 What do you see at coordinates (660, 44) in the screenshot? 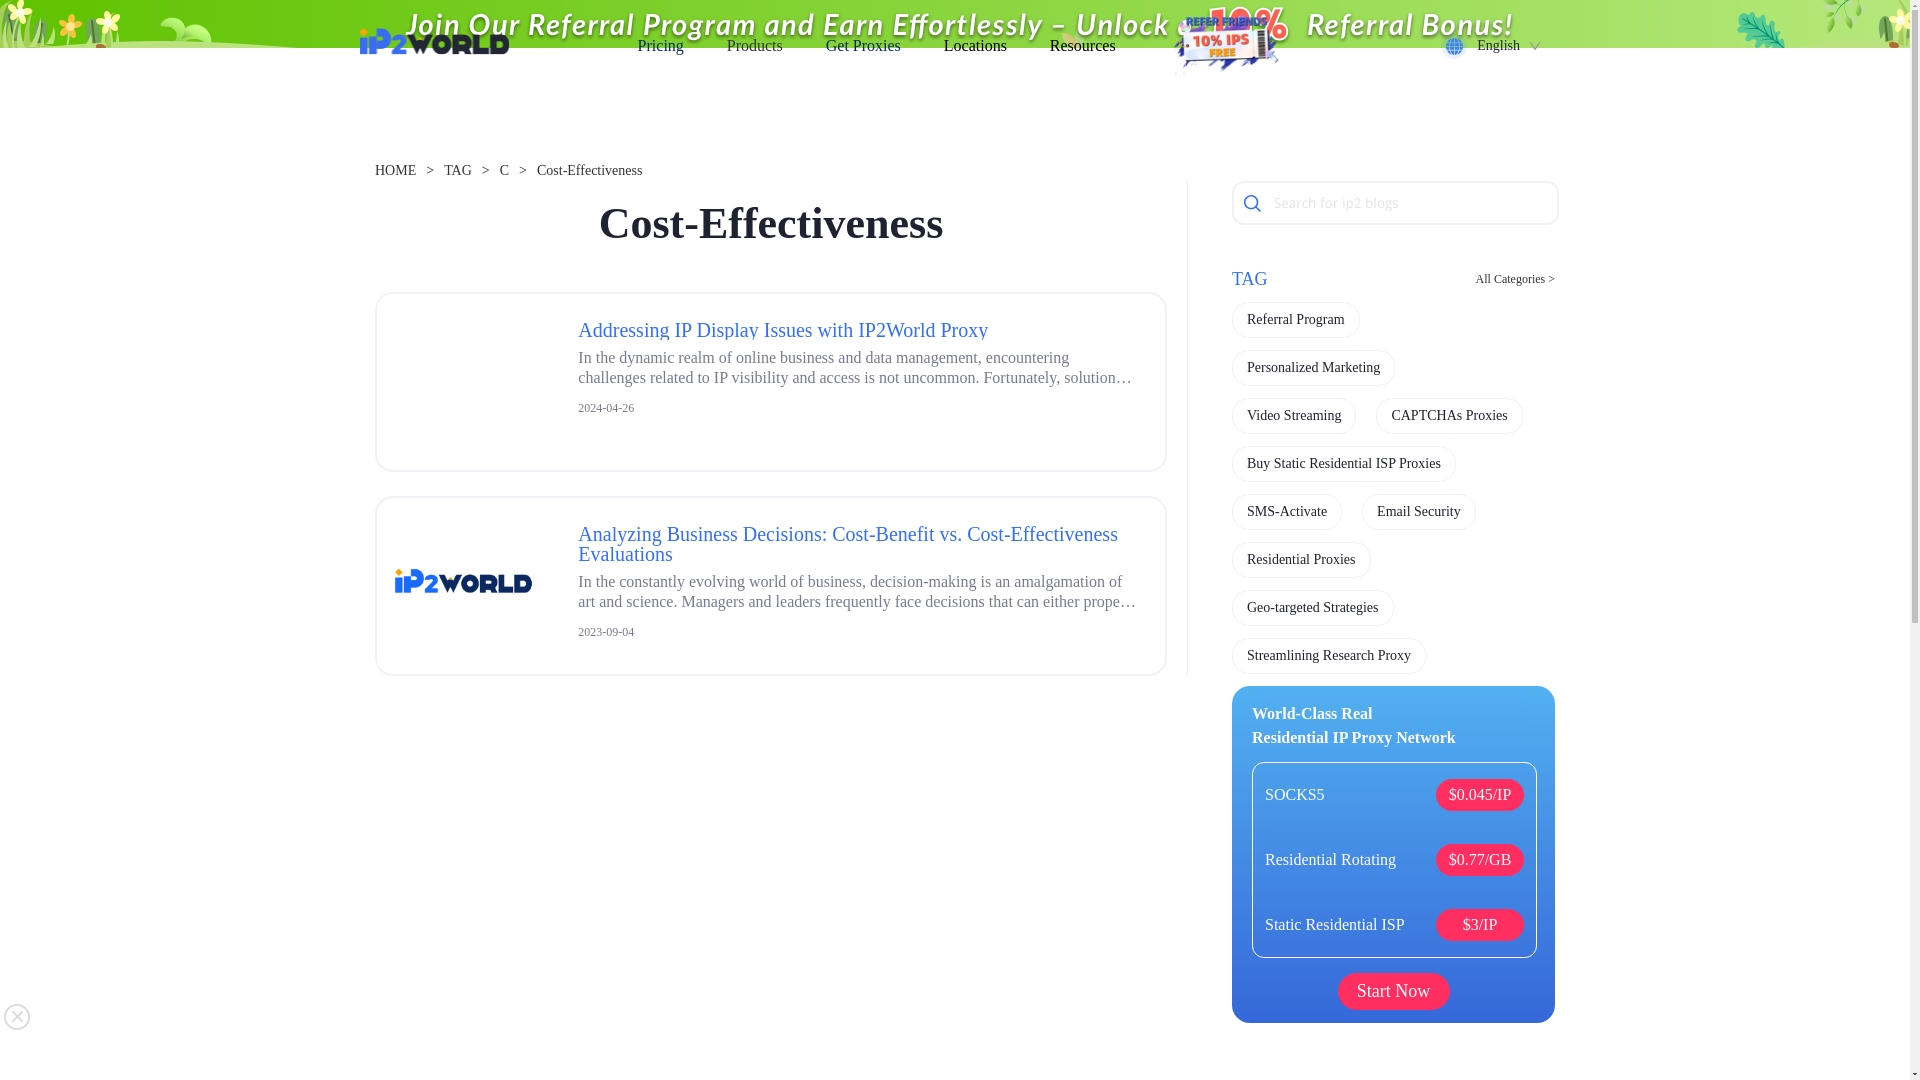
I see `Pricing` at bounding box center [660, 44].